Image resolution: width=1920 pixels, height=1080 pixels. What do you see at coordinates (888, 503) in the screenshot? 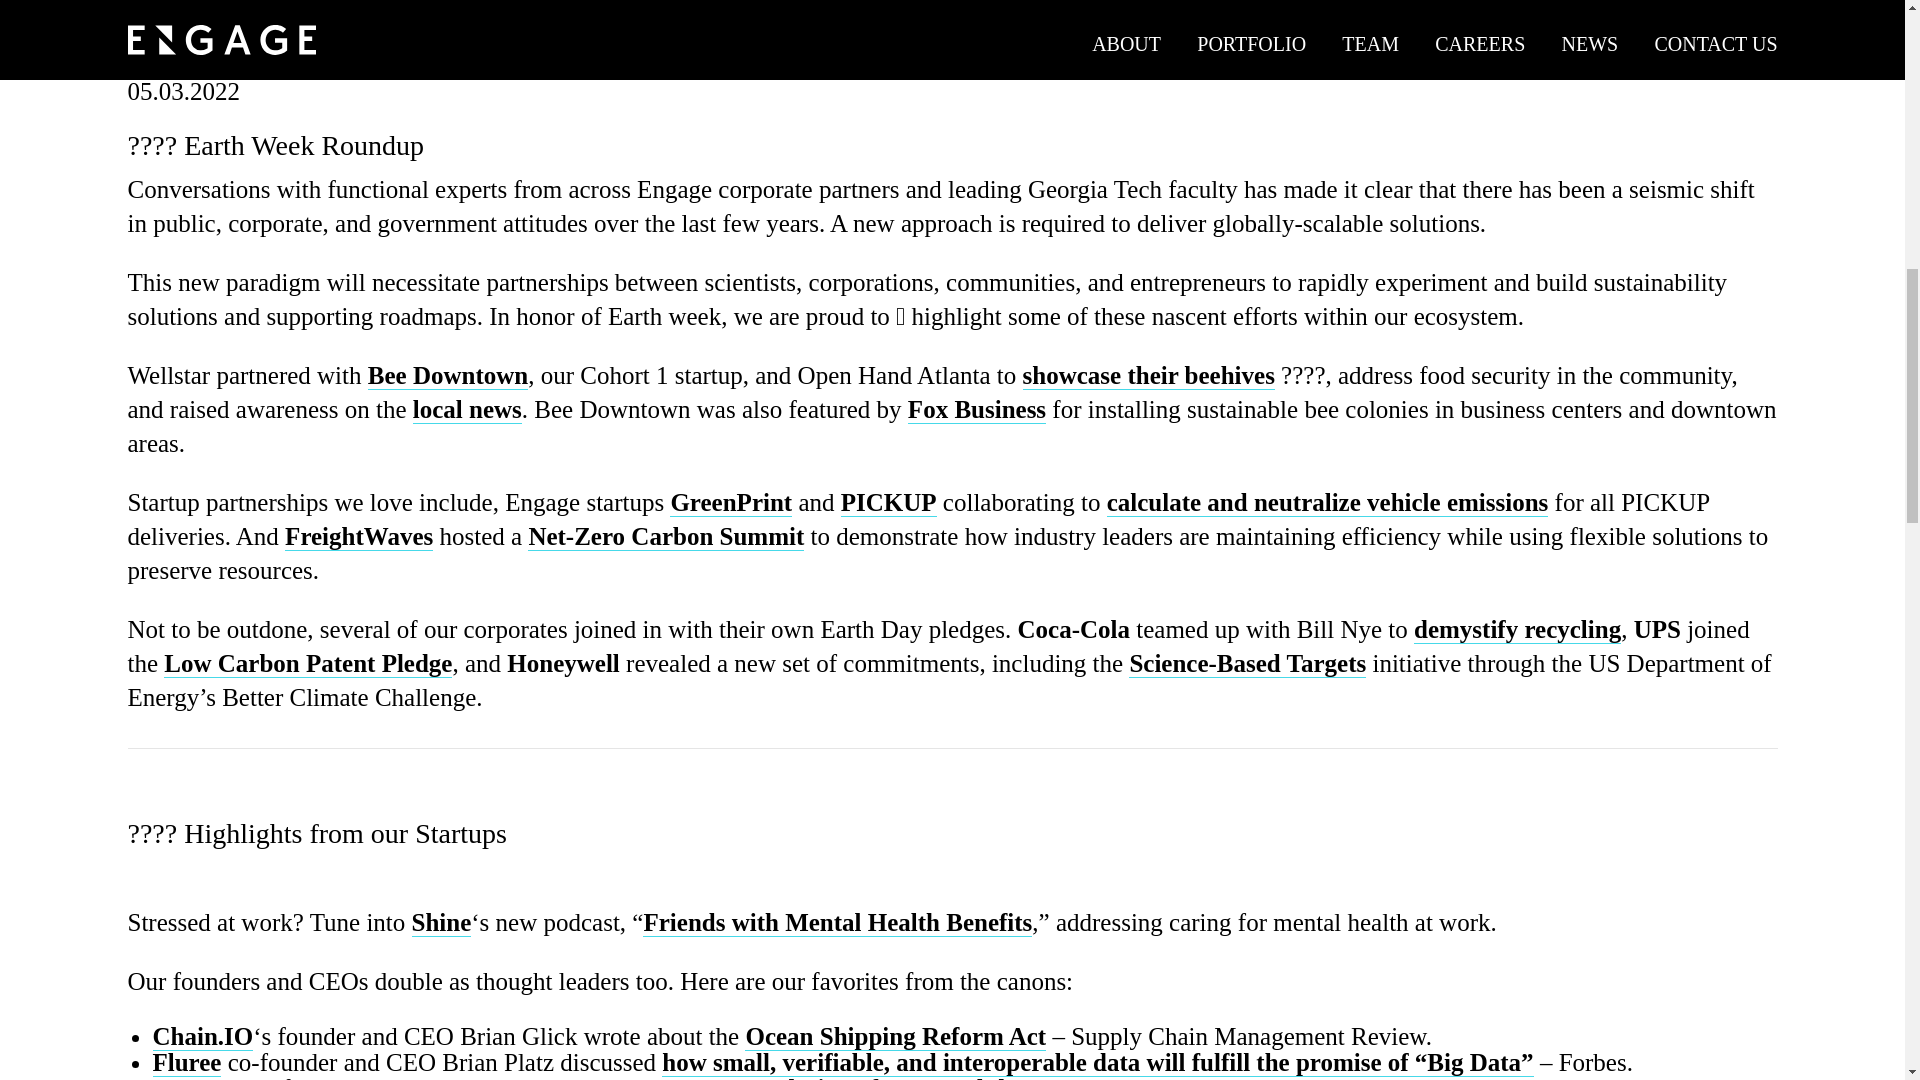
I see `PICKUP` at bounding box center [888, 503].